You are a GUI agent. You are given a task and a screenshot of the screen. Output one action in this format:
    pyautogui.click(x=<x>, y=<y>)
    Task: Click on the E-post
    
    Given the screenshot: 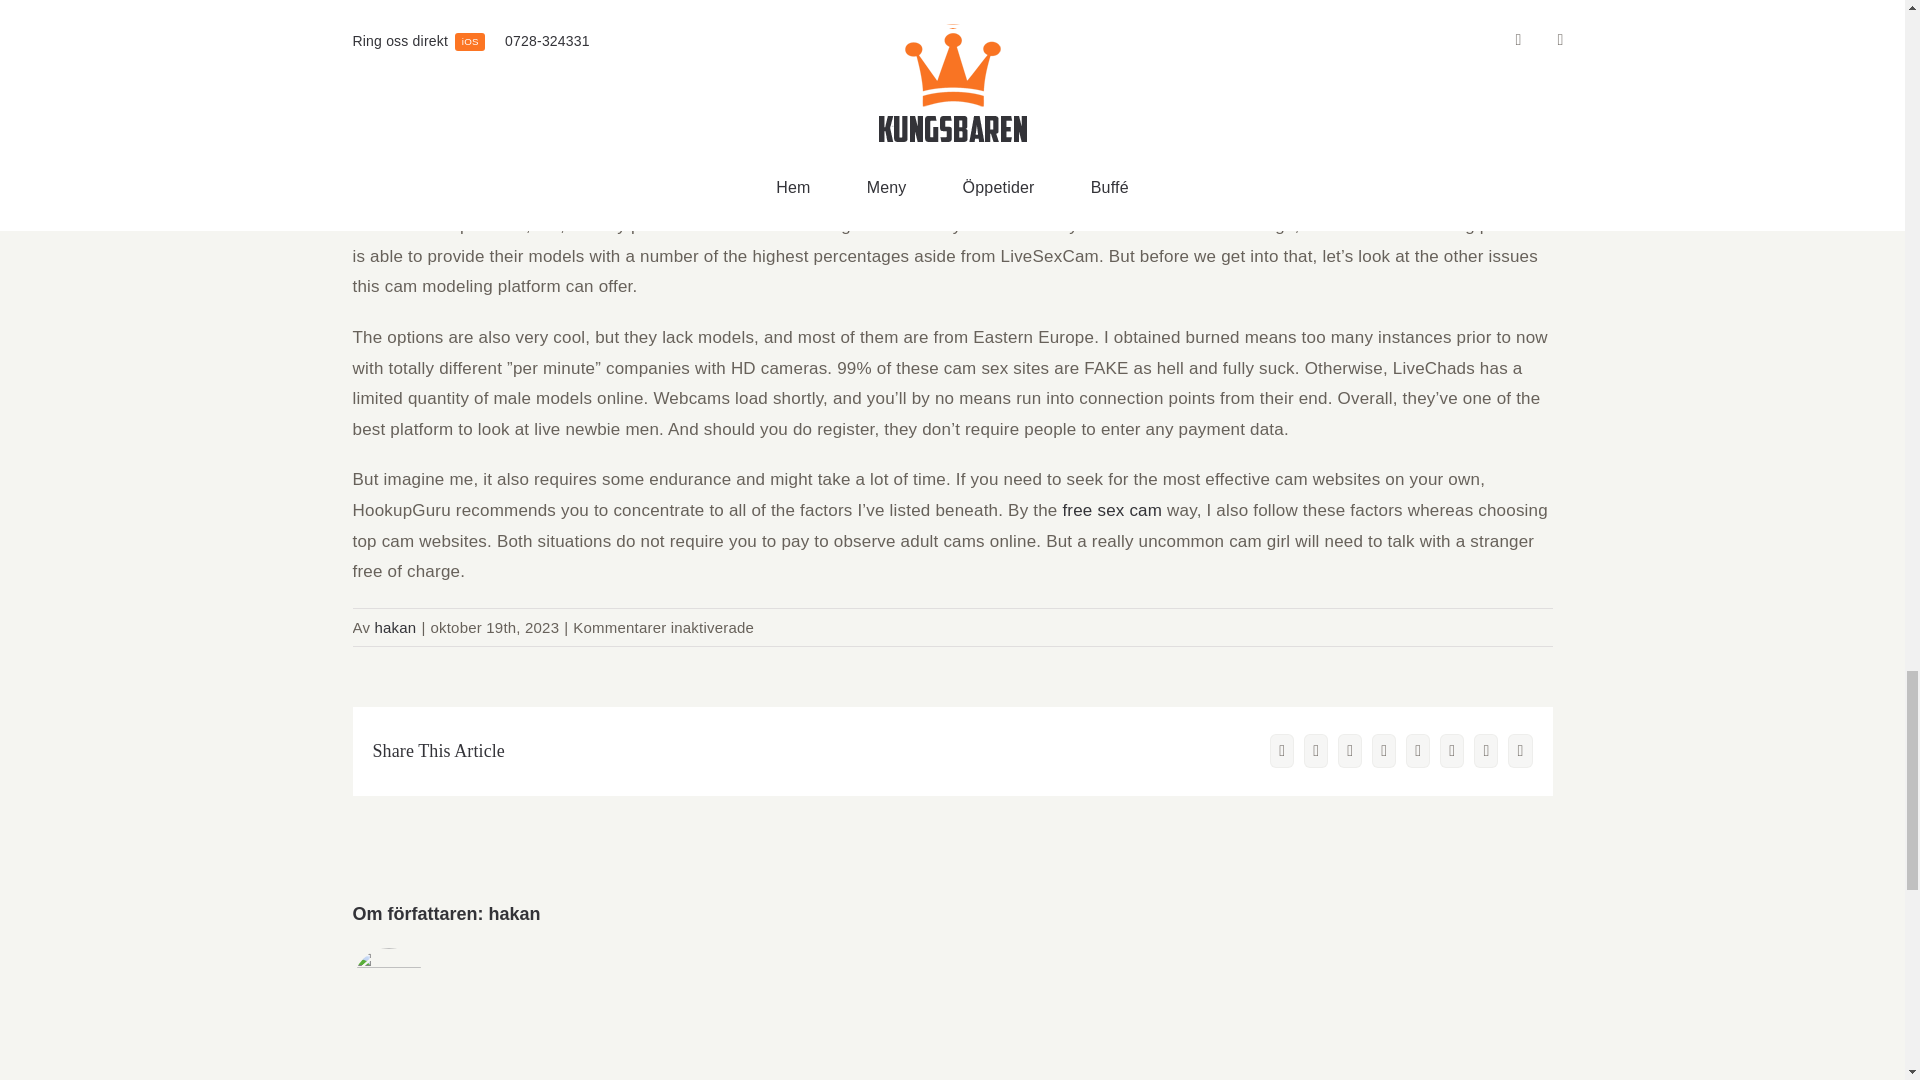 What is the action you would take?
    pyautogui.click(x=1520, y=750)
    